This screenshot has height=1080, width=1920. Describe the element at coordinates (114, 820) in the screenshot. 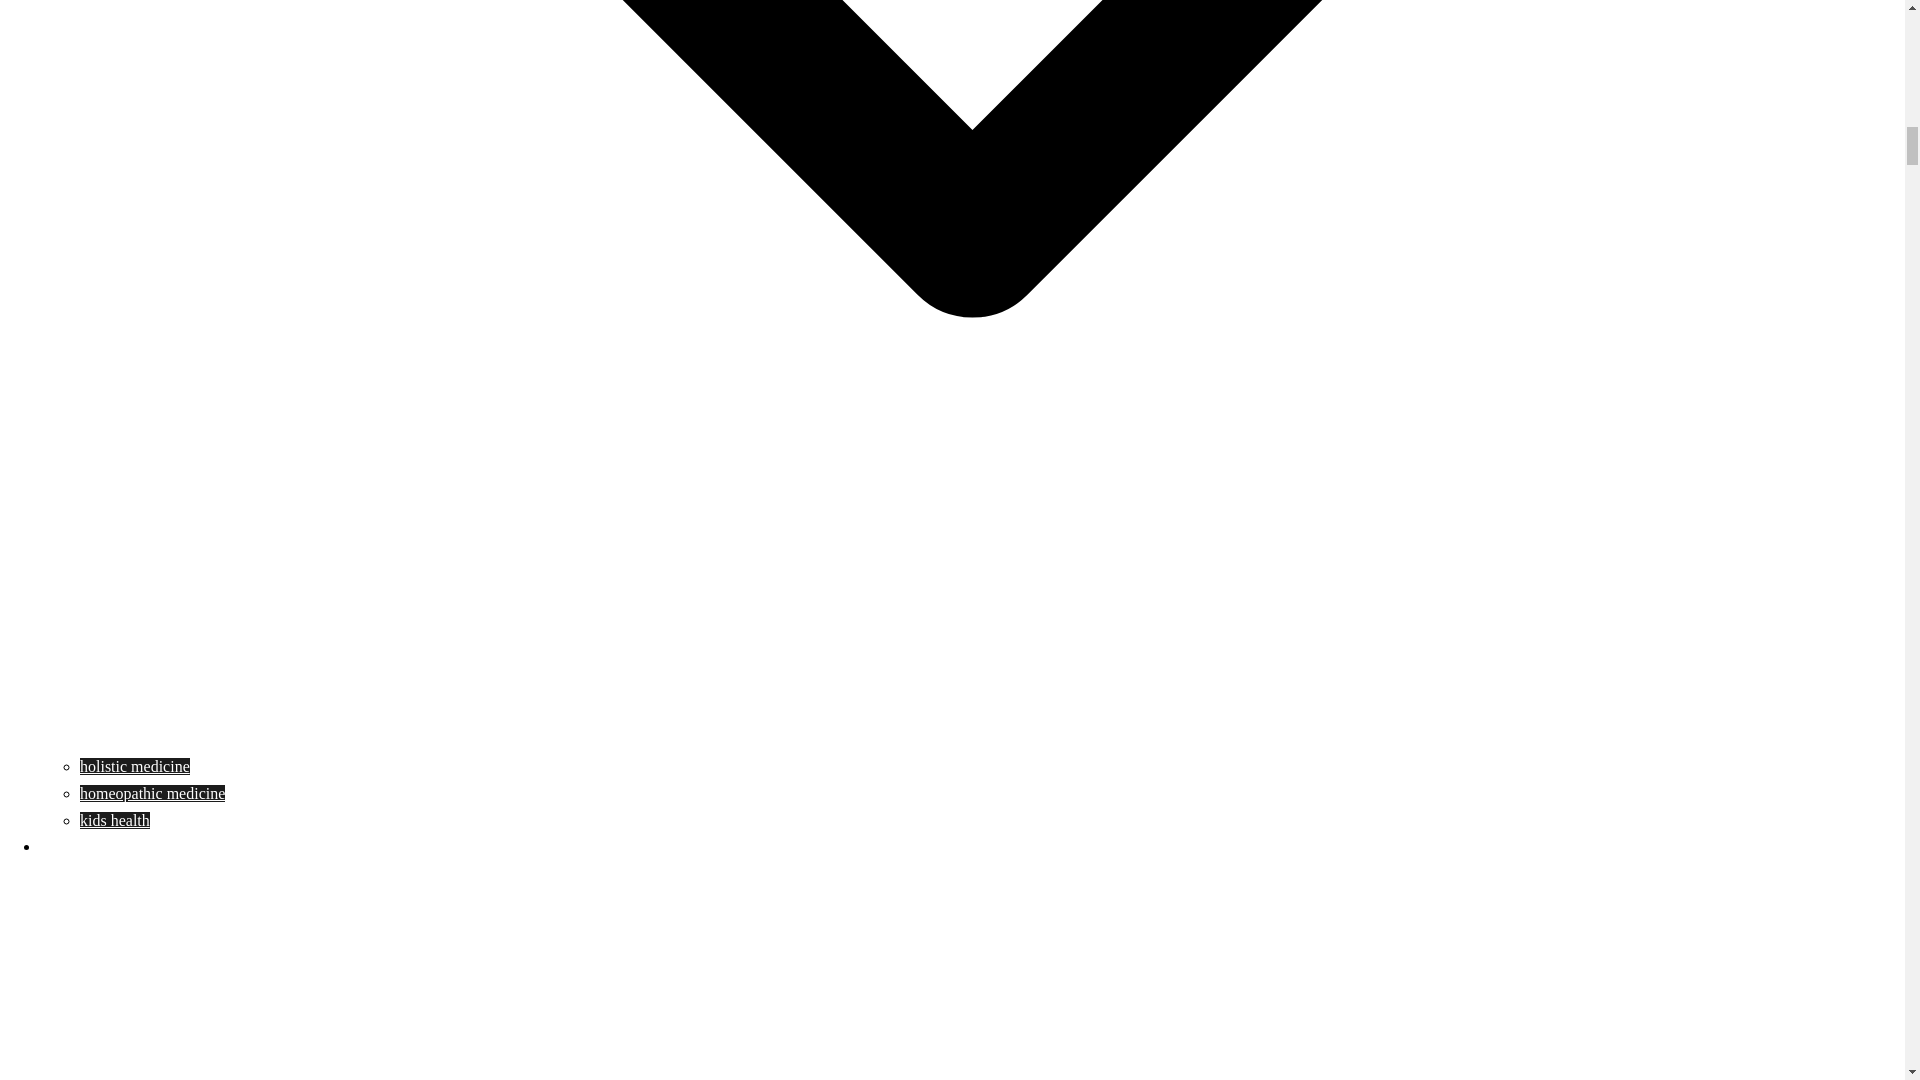

I see `kids health` at that location.